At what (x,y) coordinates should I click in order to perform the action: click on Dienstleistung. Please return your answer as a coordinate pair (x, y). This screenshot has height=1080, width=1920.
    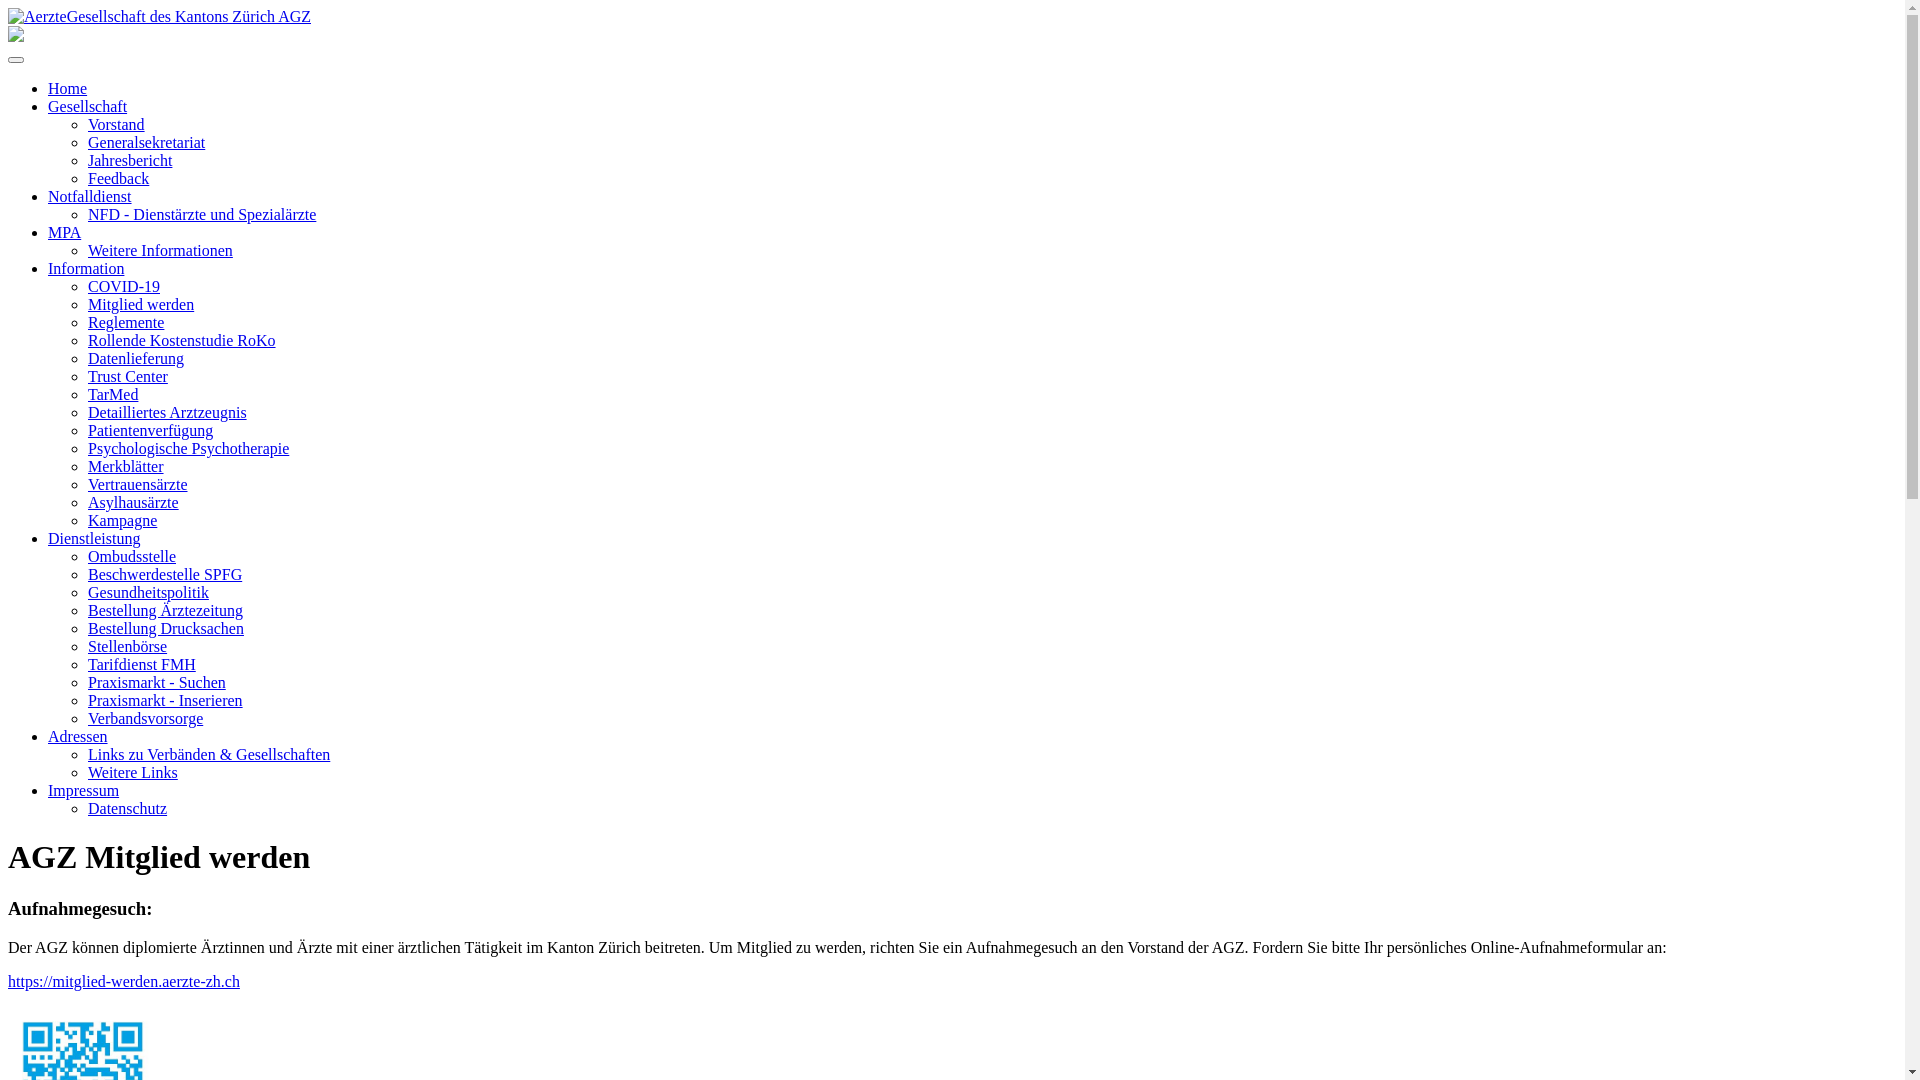
    Looking at the image, I should click on (94, 538).